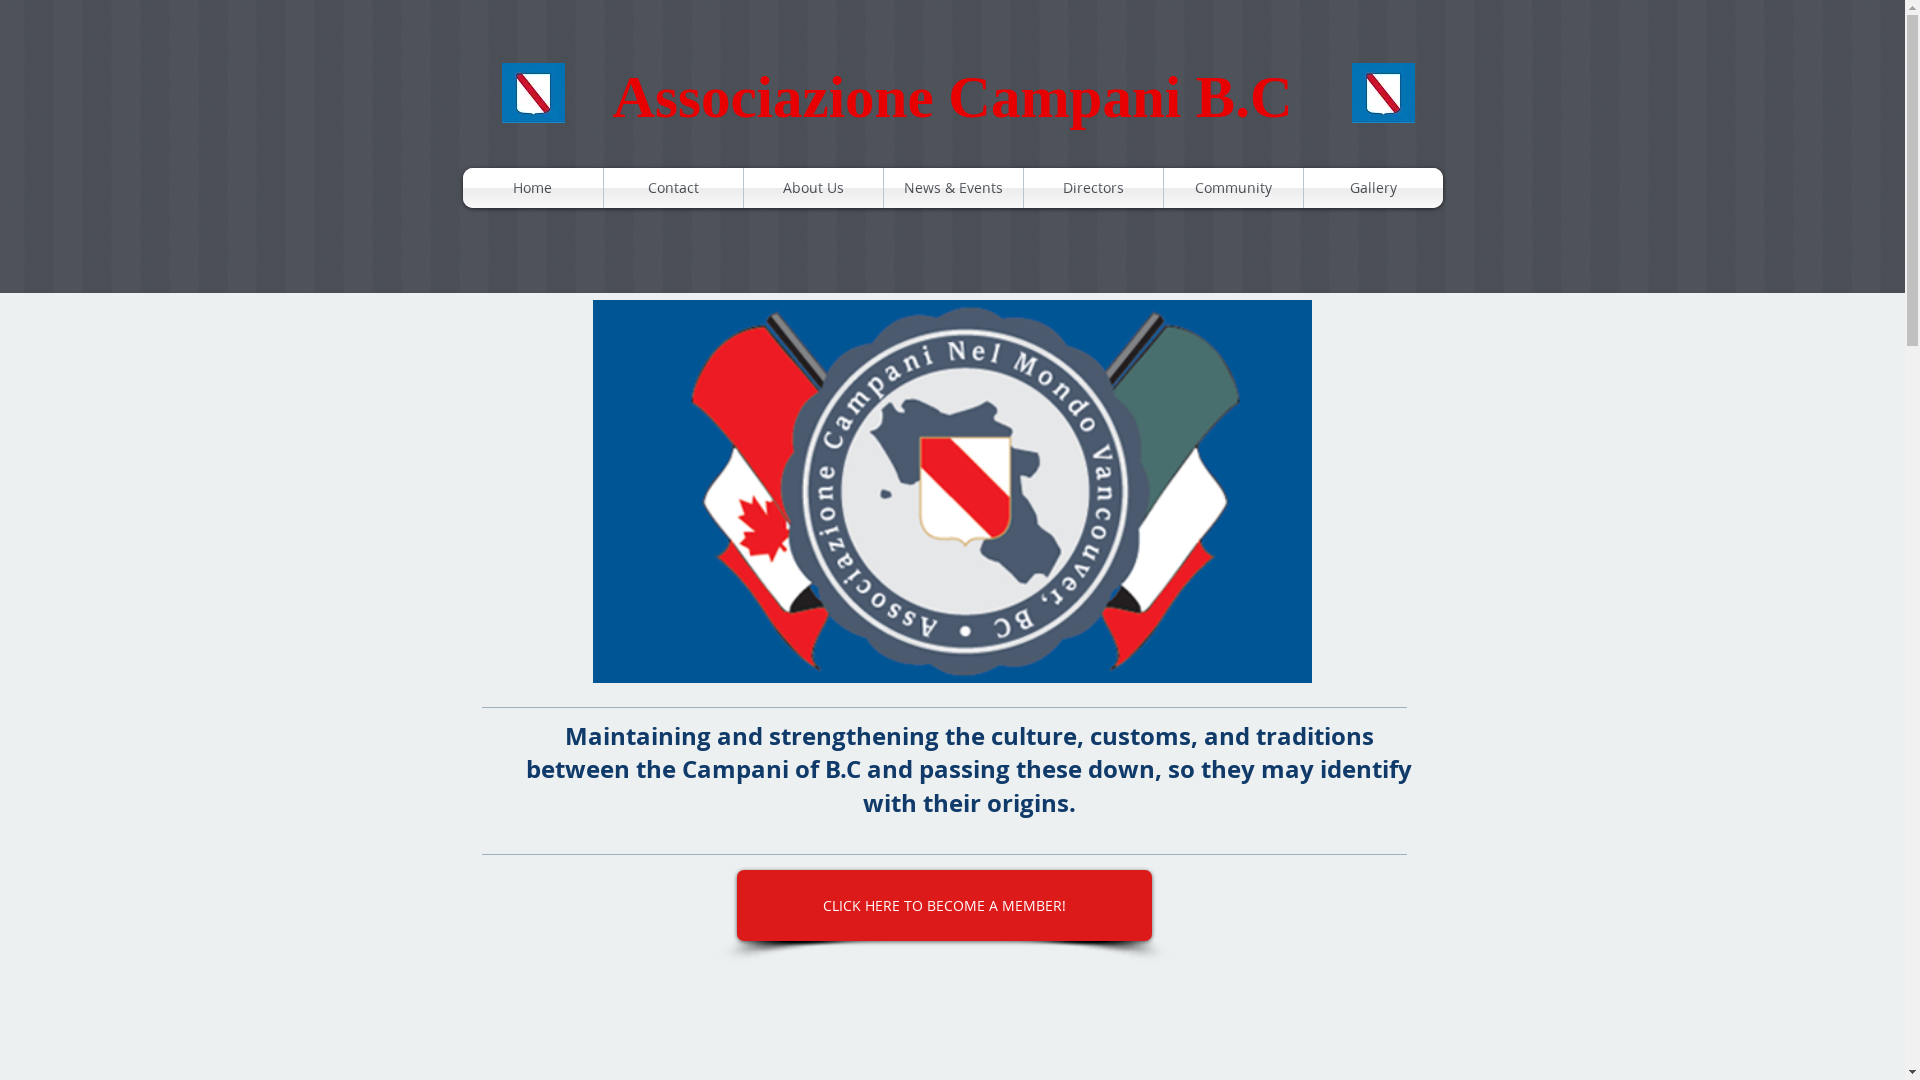 Image resolution: width=1920 pixels, height=1080 pixels. I want to click on Twitter Follow, so click(570, 986).